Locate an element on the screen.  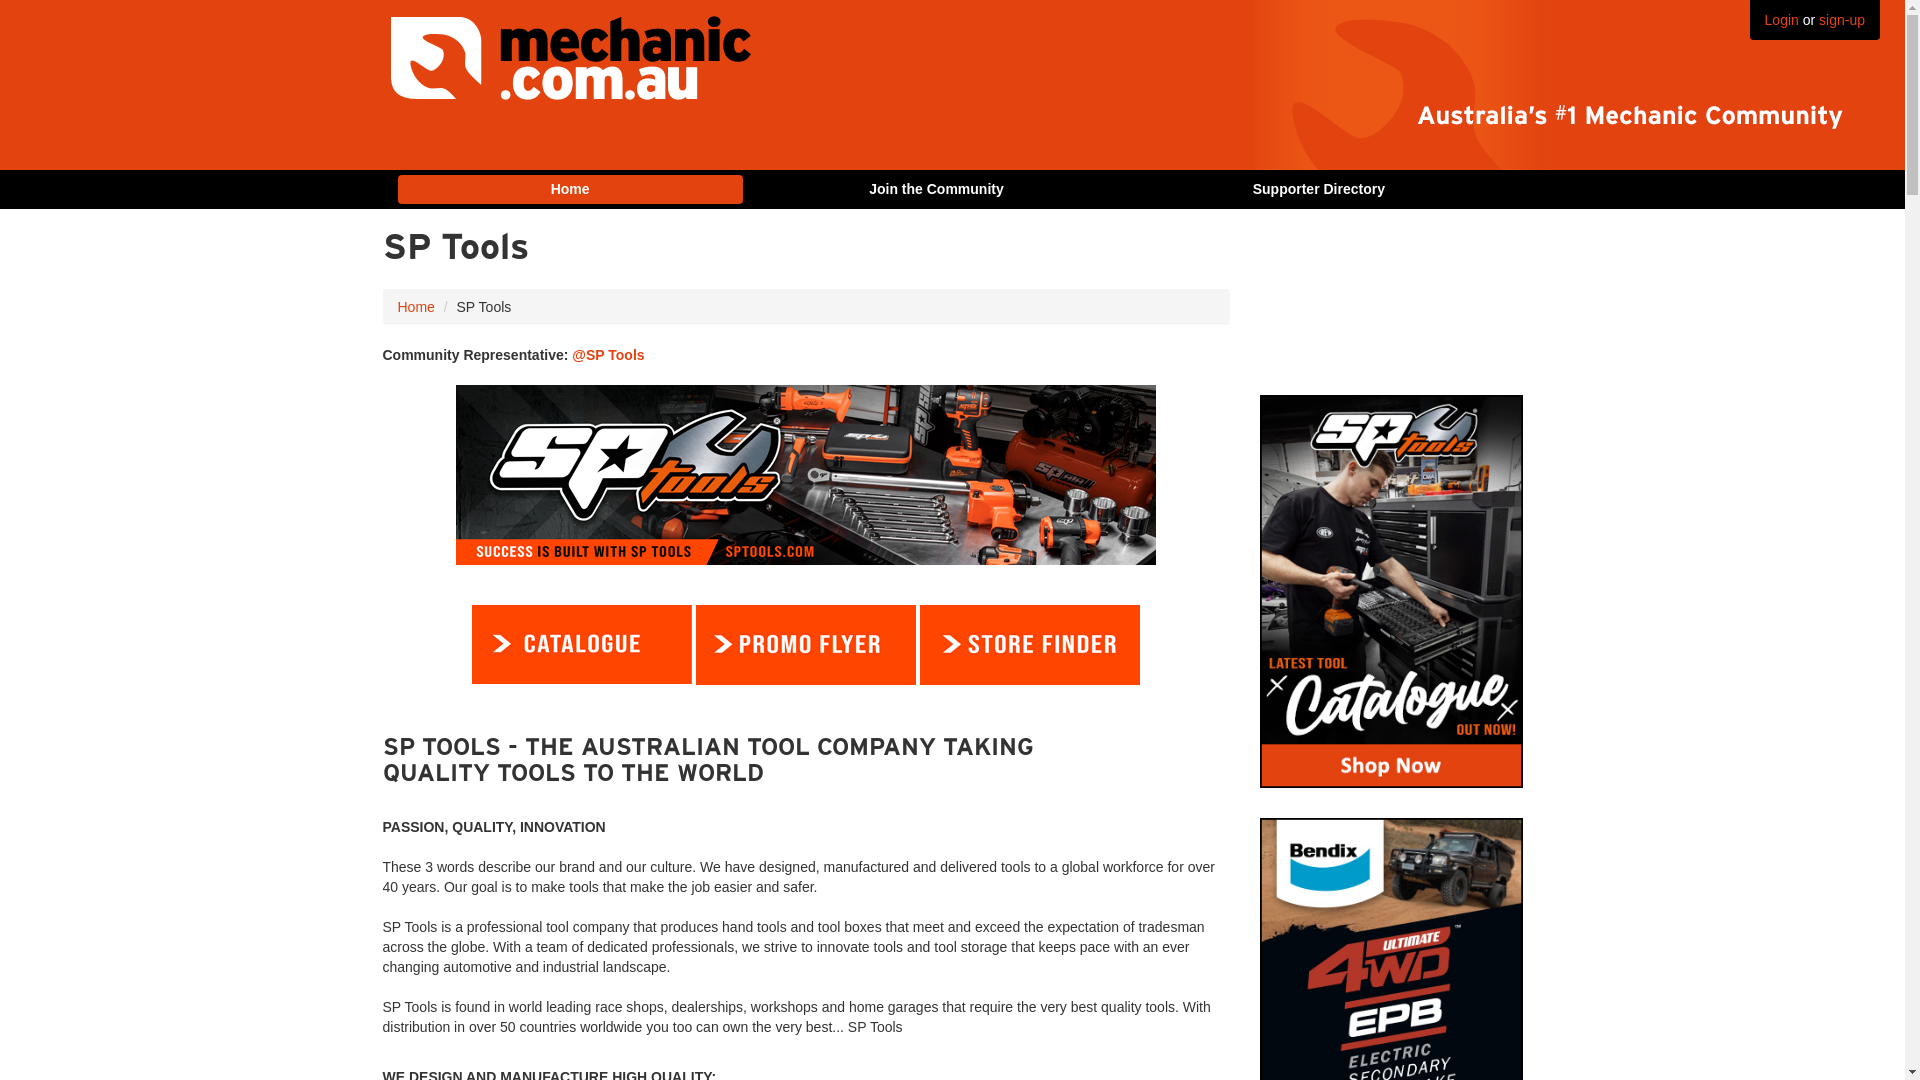
Supporter Directory is located at coordinates (1318, 190).